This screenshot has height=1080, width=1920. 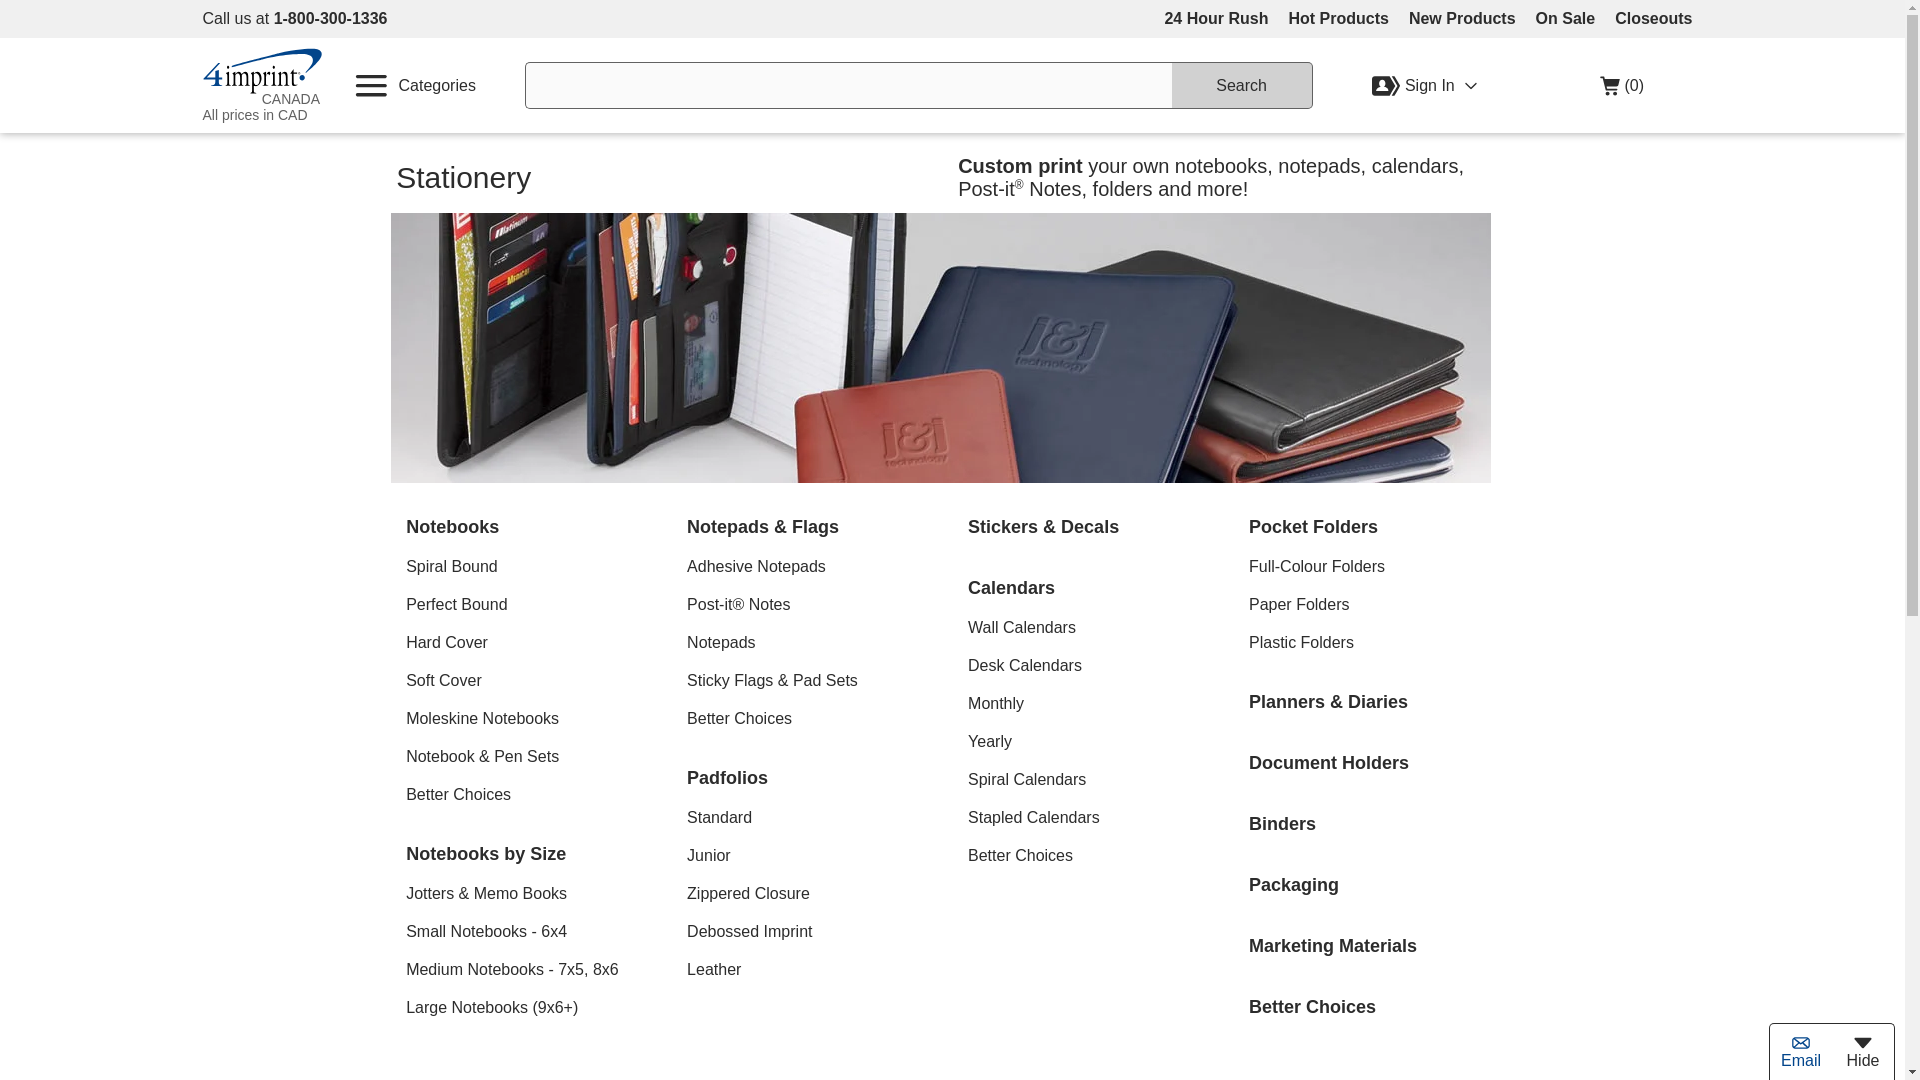 I want to click on CANADA, so click(x=530, y=795).